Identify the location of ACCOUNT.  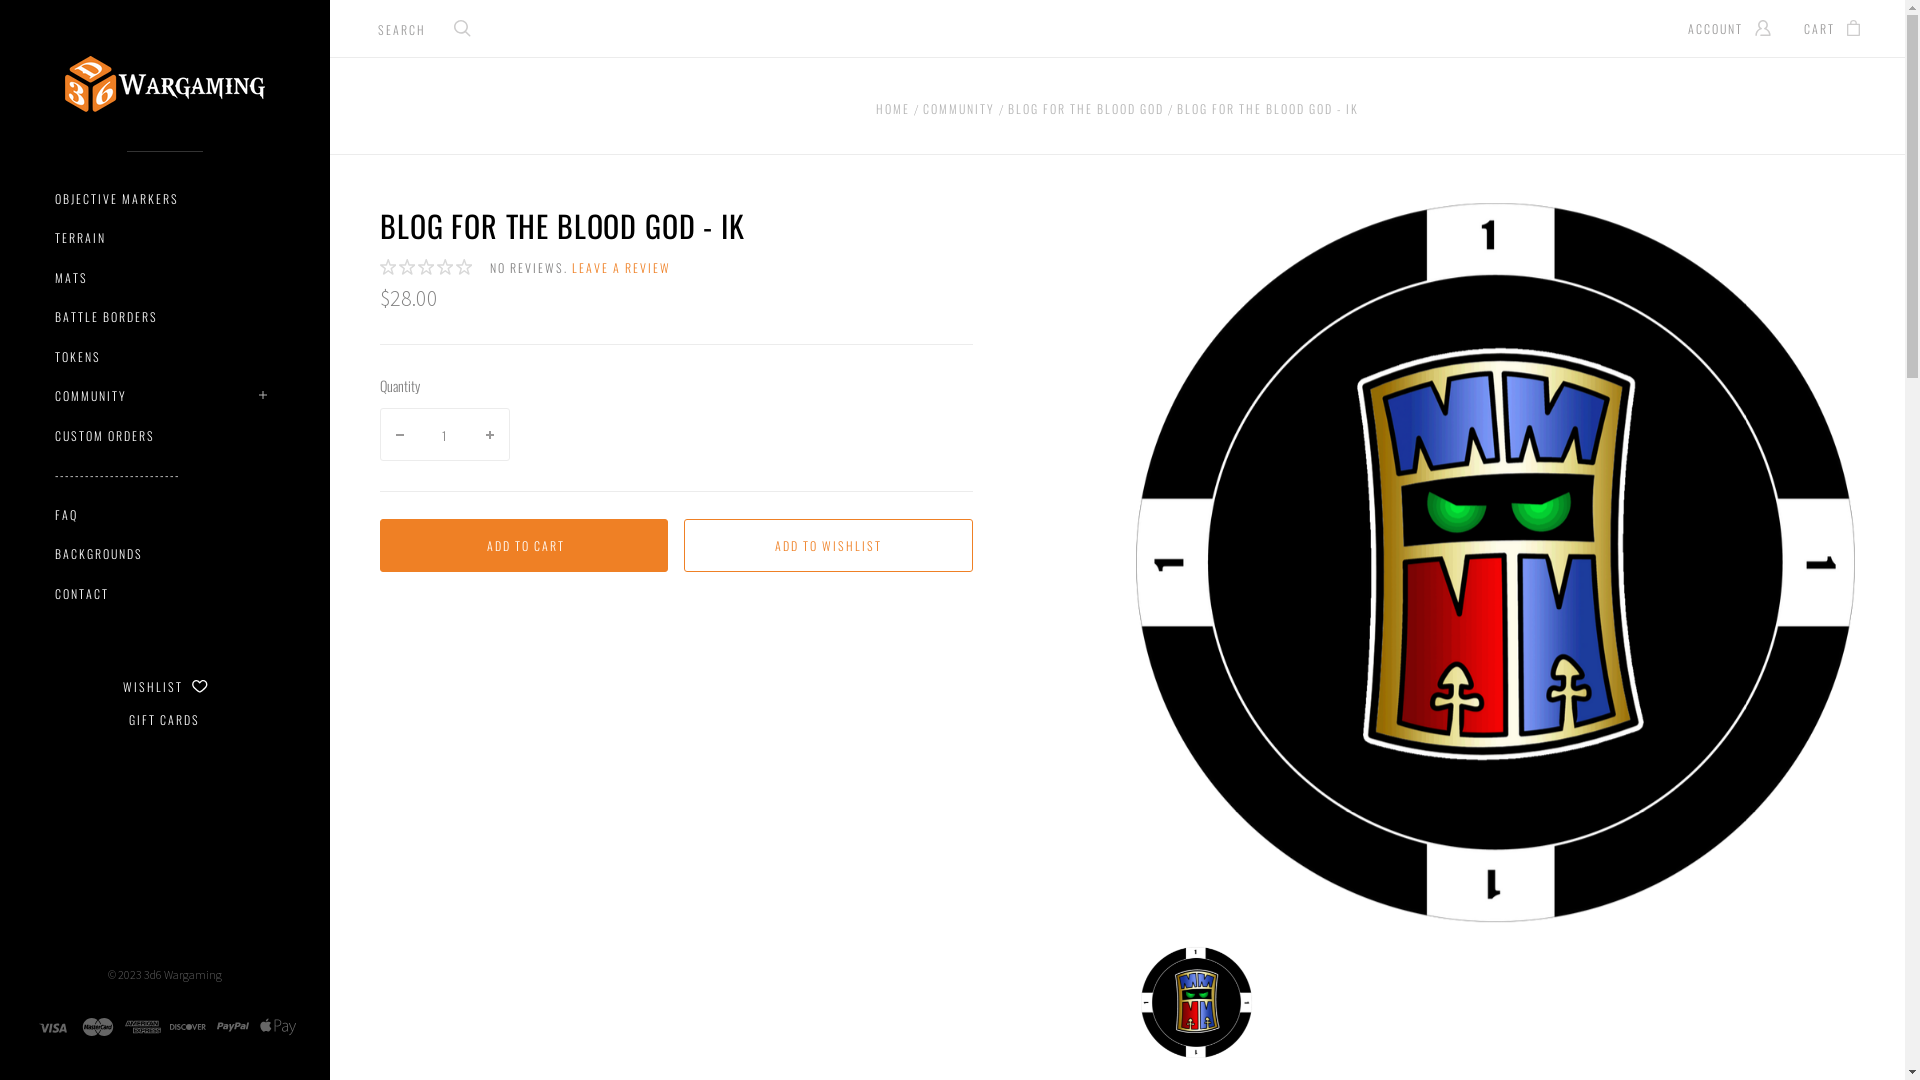
(1730, 28).